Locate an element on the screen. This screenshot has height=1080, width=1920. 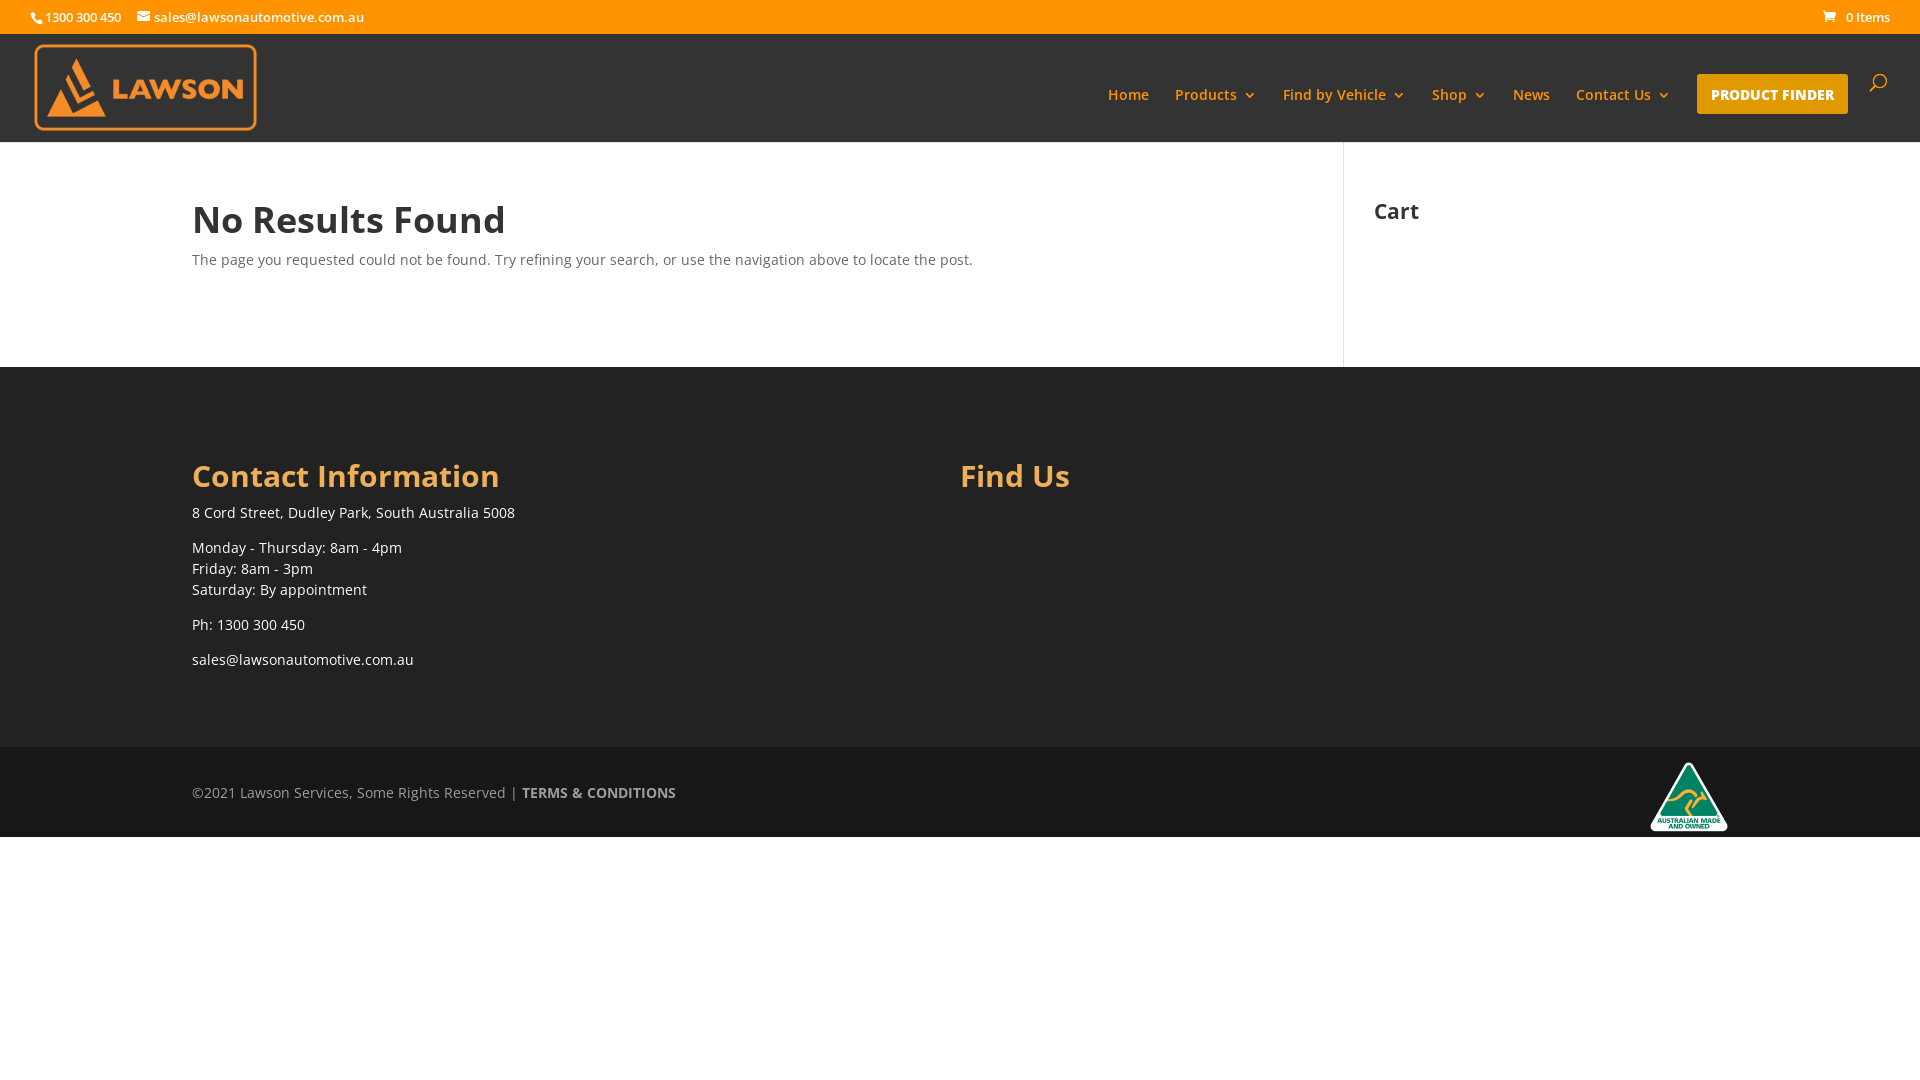
Contact Us is located at coordinates (1624, 115).